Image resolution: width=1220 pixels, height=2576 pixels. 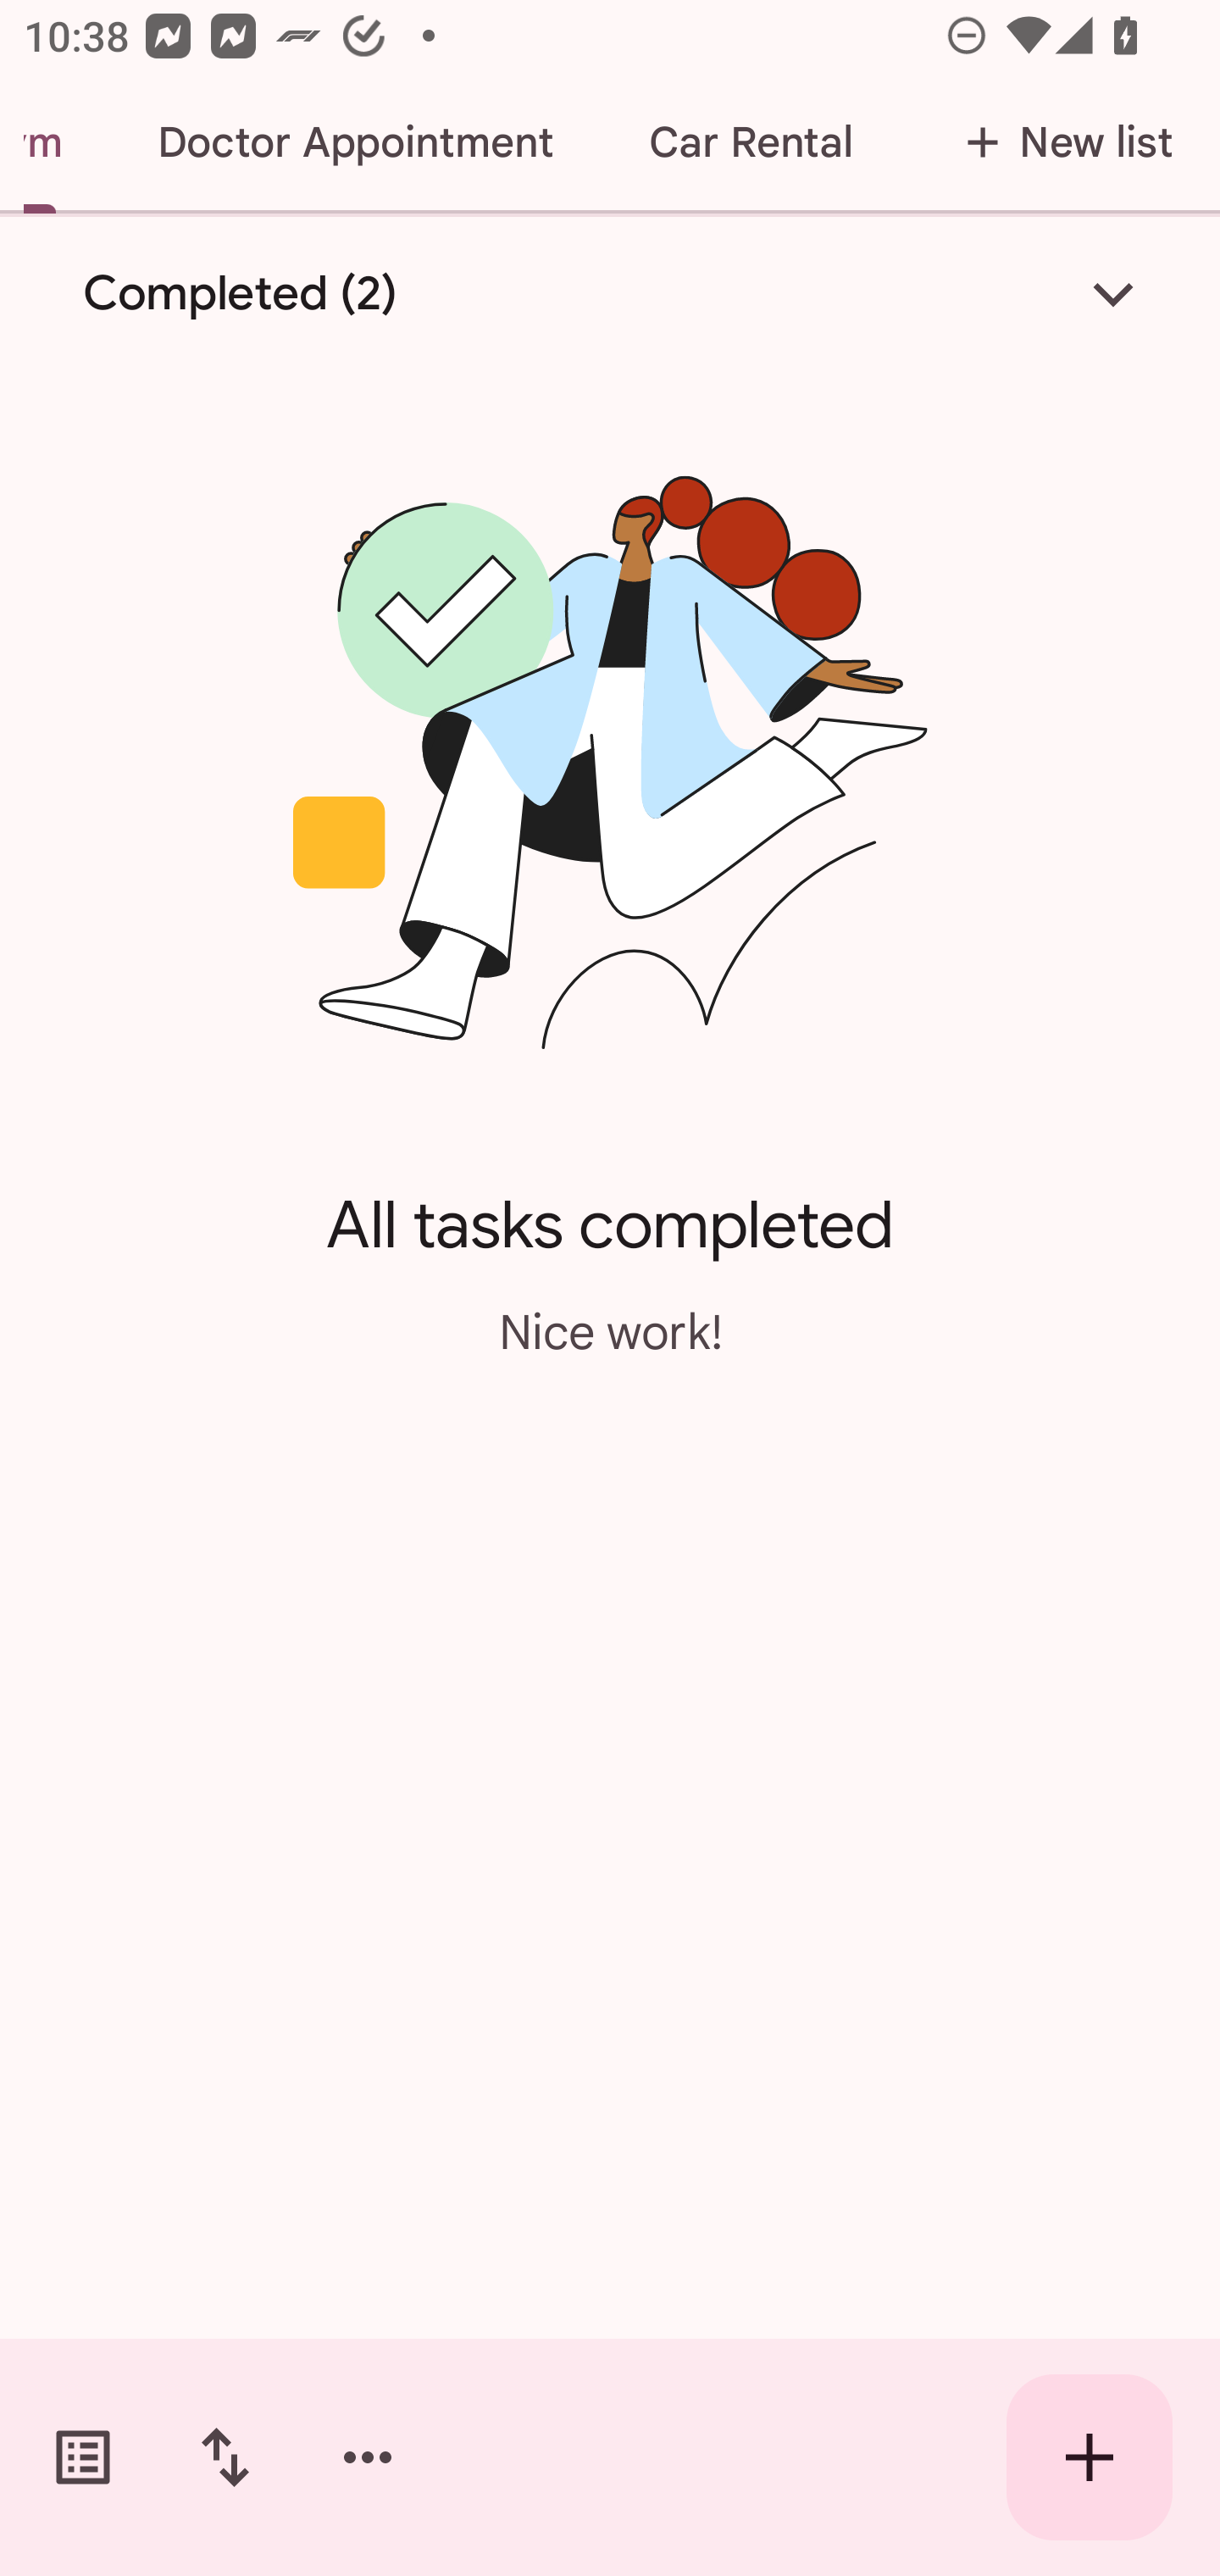 What do you see at coordinates (610, 293) in the screenshot?
I see `Completed (2)` at bounding box center [610, 293].